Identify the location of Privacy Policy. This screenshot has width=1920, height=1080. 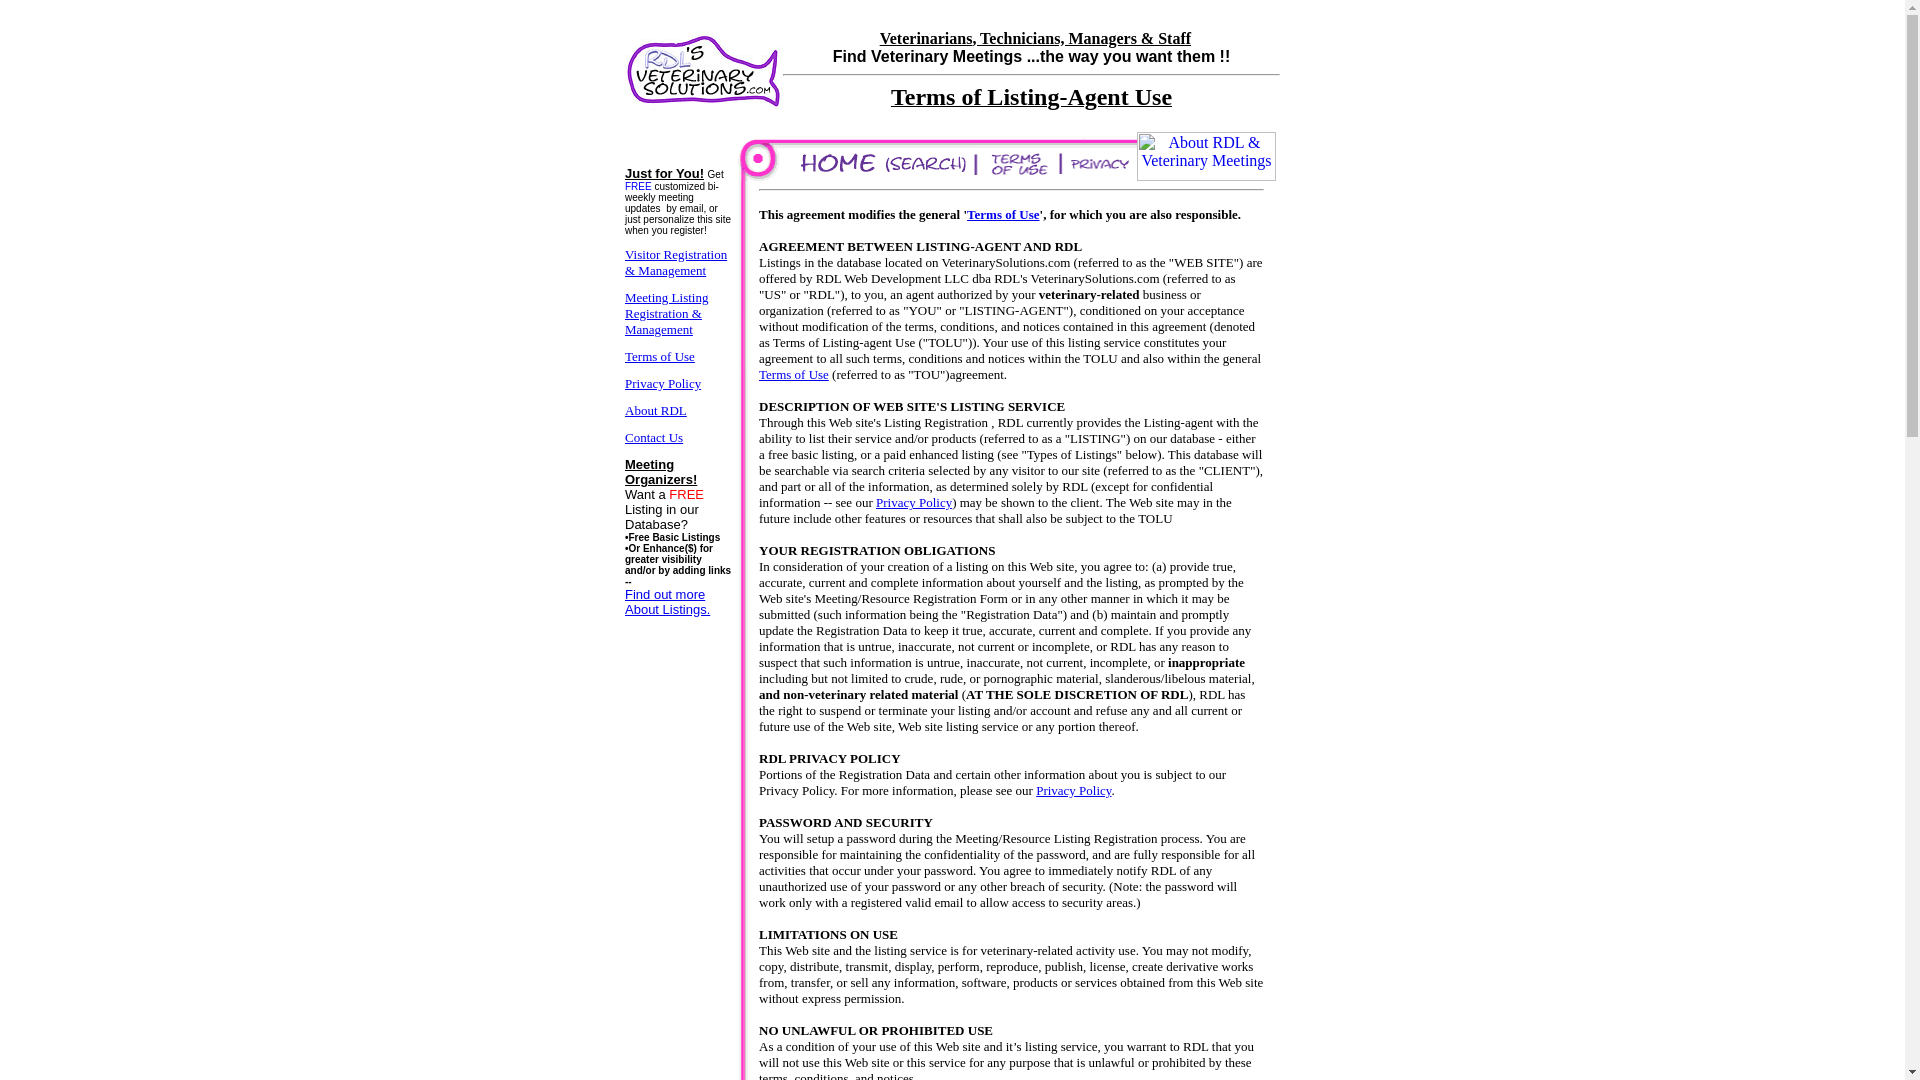
(1074, 790).